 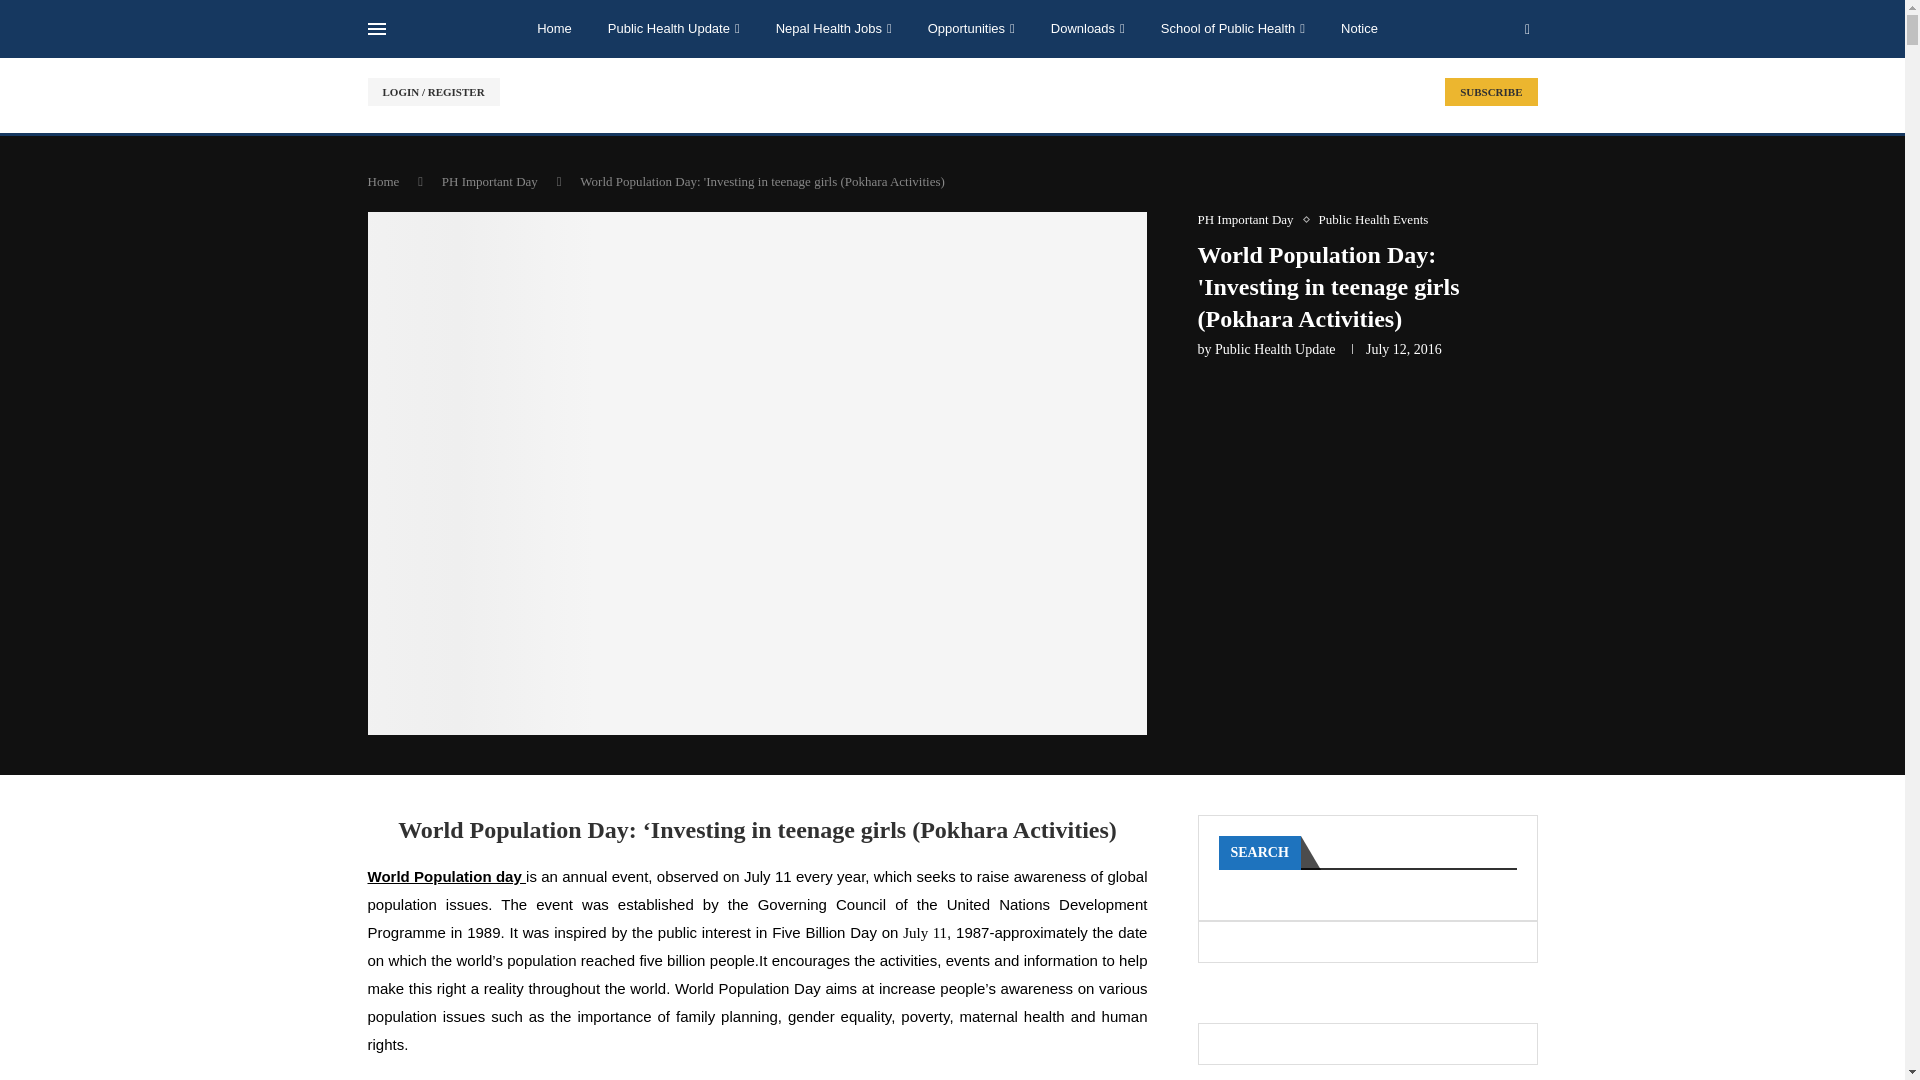 I want to click on Downloads, so click(x=1088, y=29).